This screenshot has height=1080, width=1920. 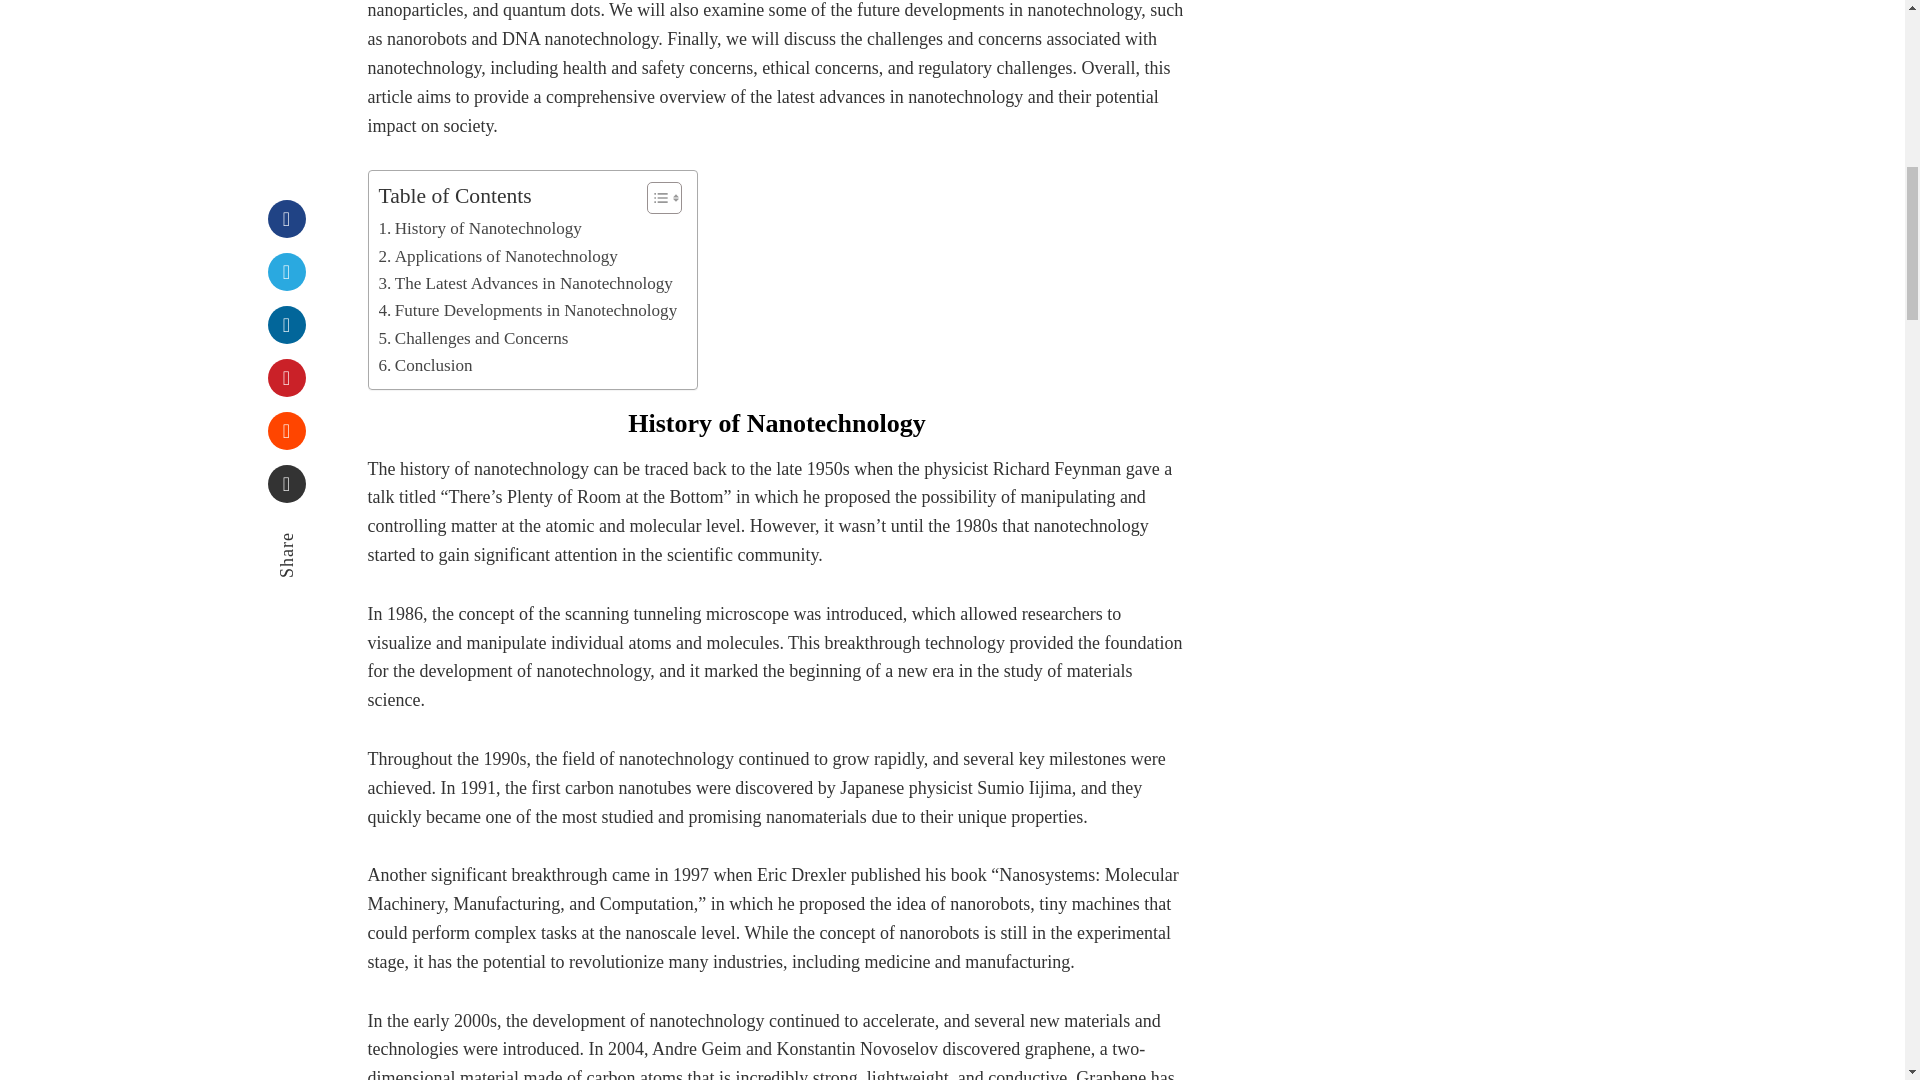 I want to click on Challenges and Concerns, so click(x=473, y=338).